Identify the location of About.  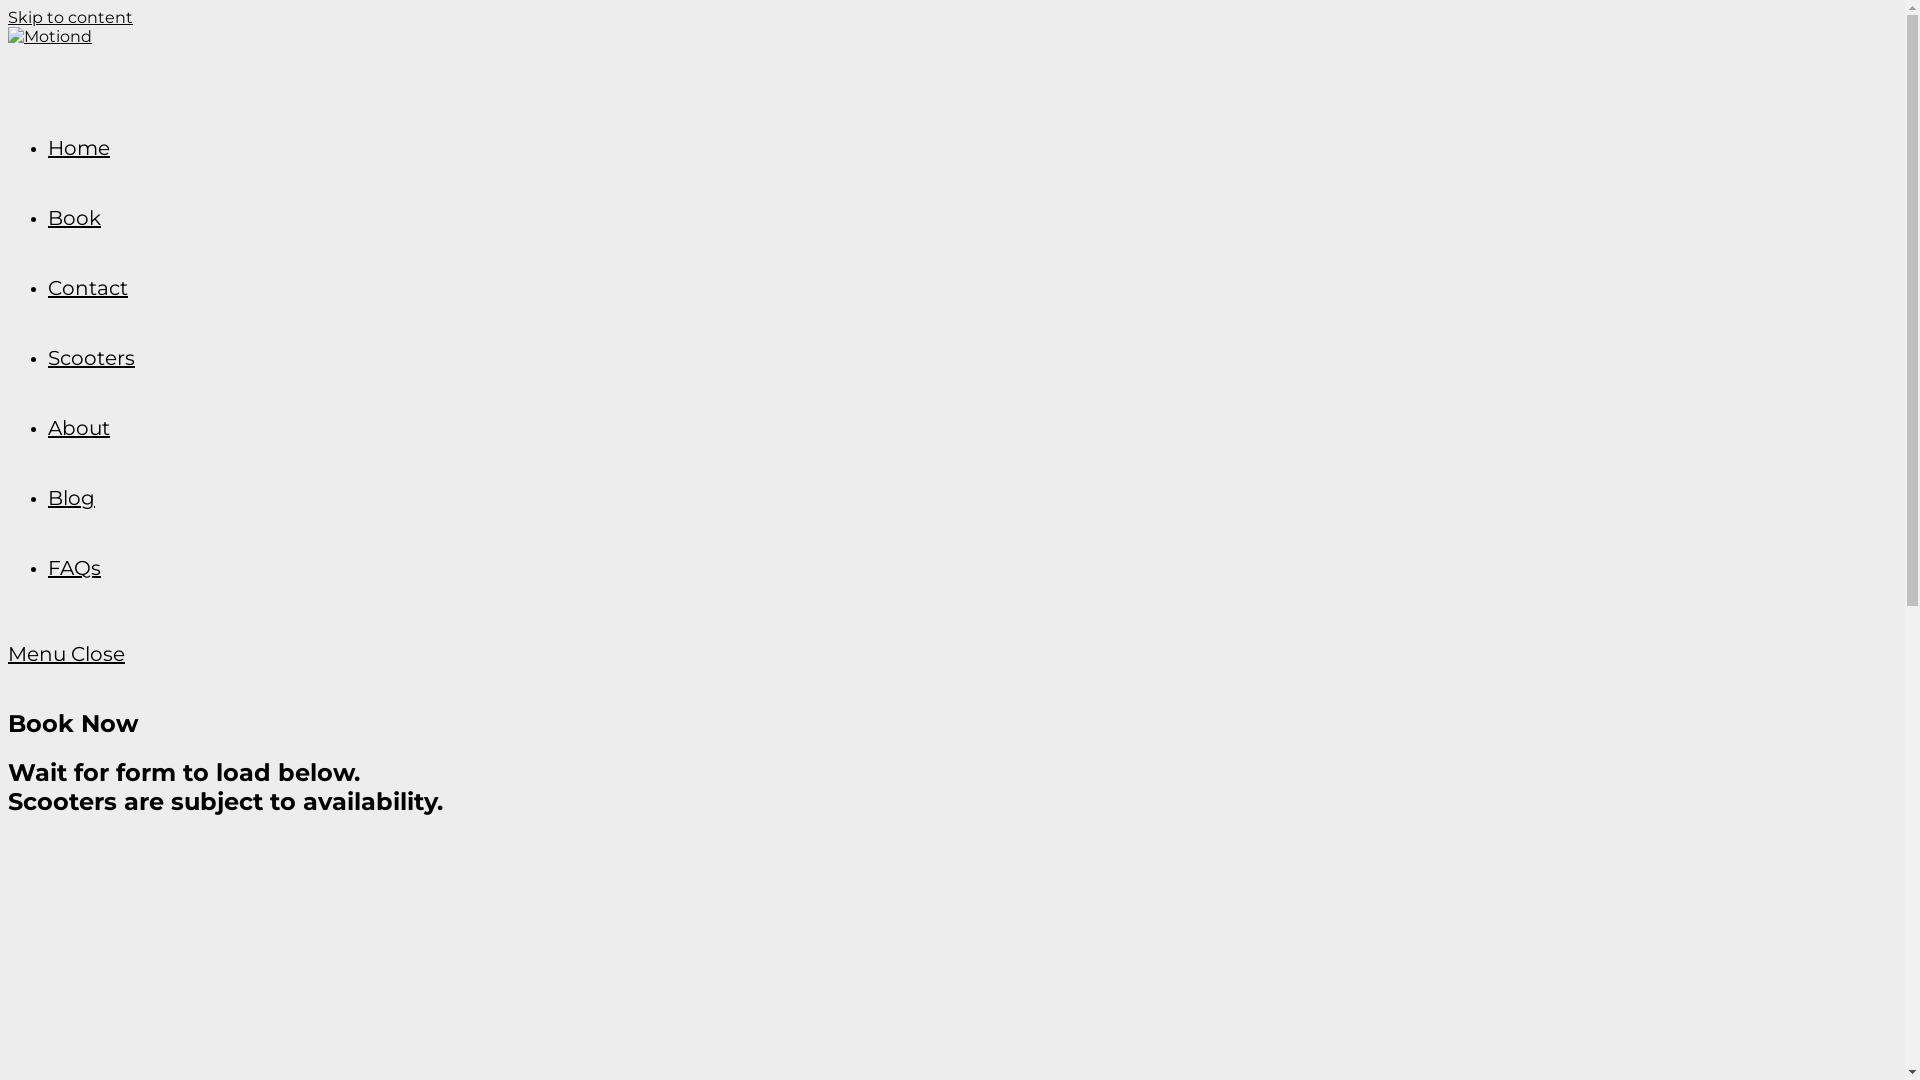
(79, 428).